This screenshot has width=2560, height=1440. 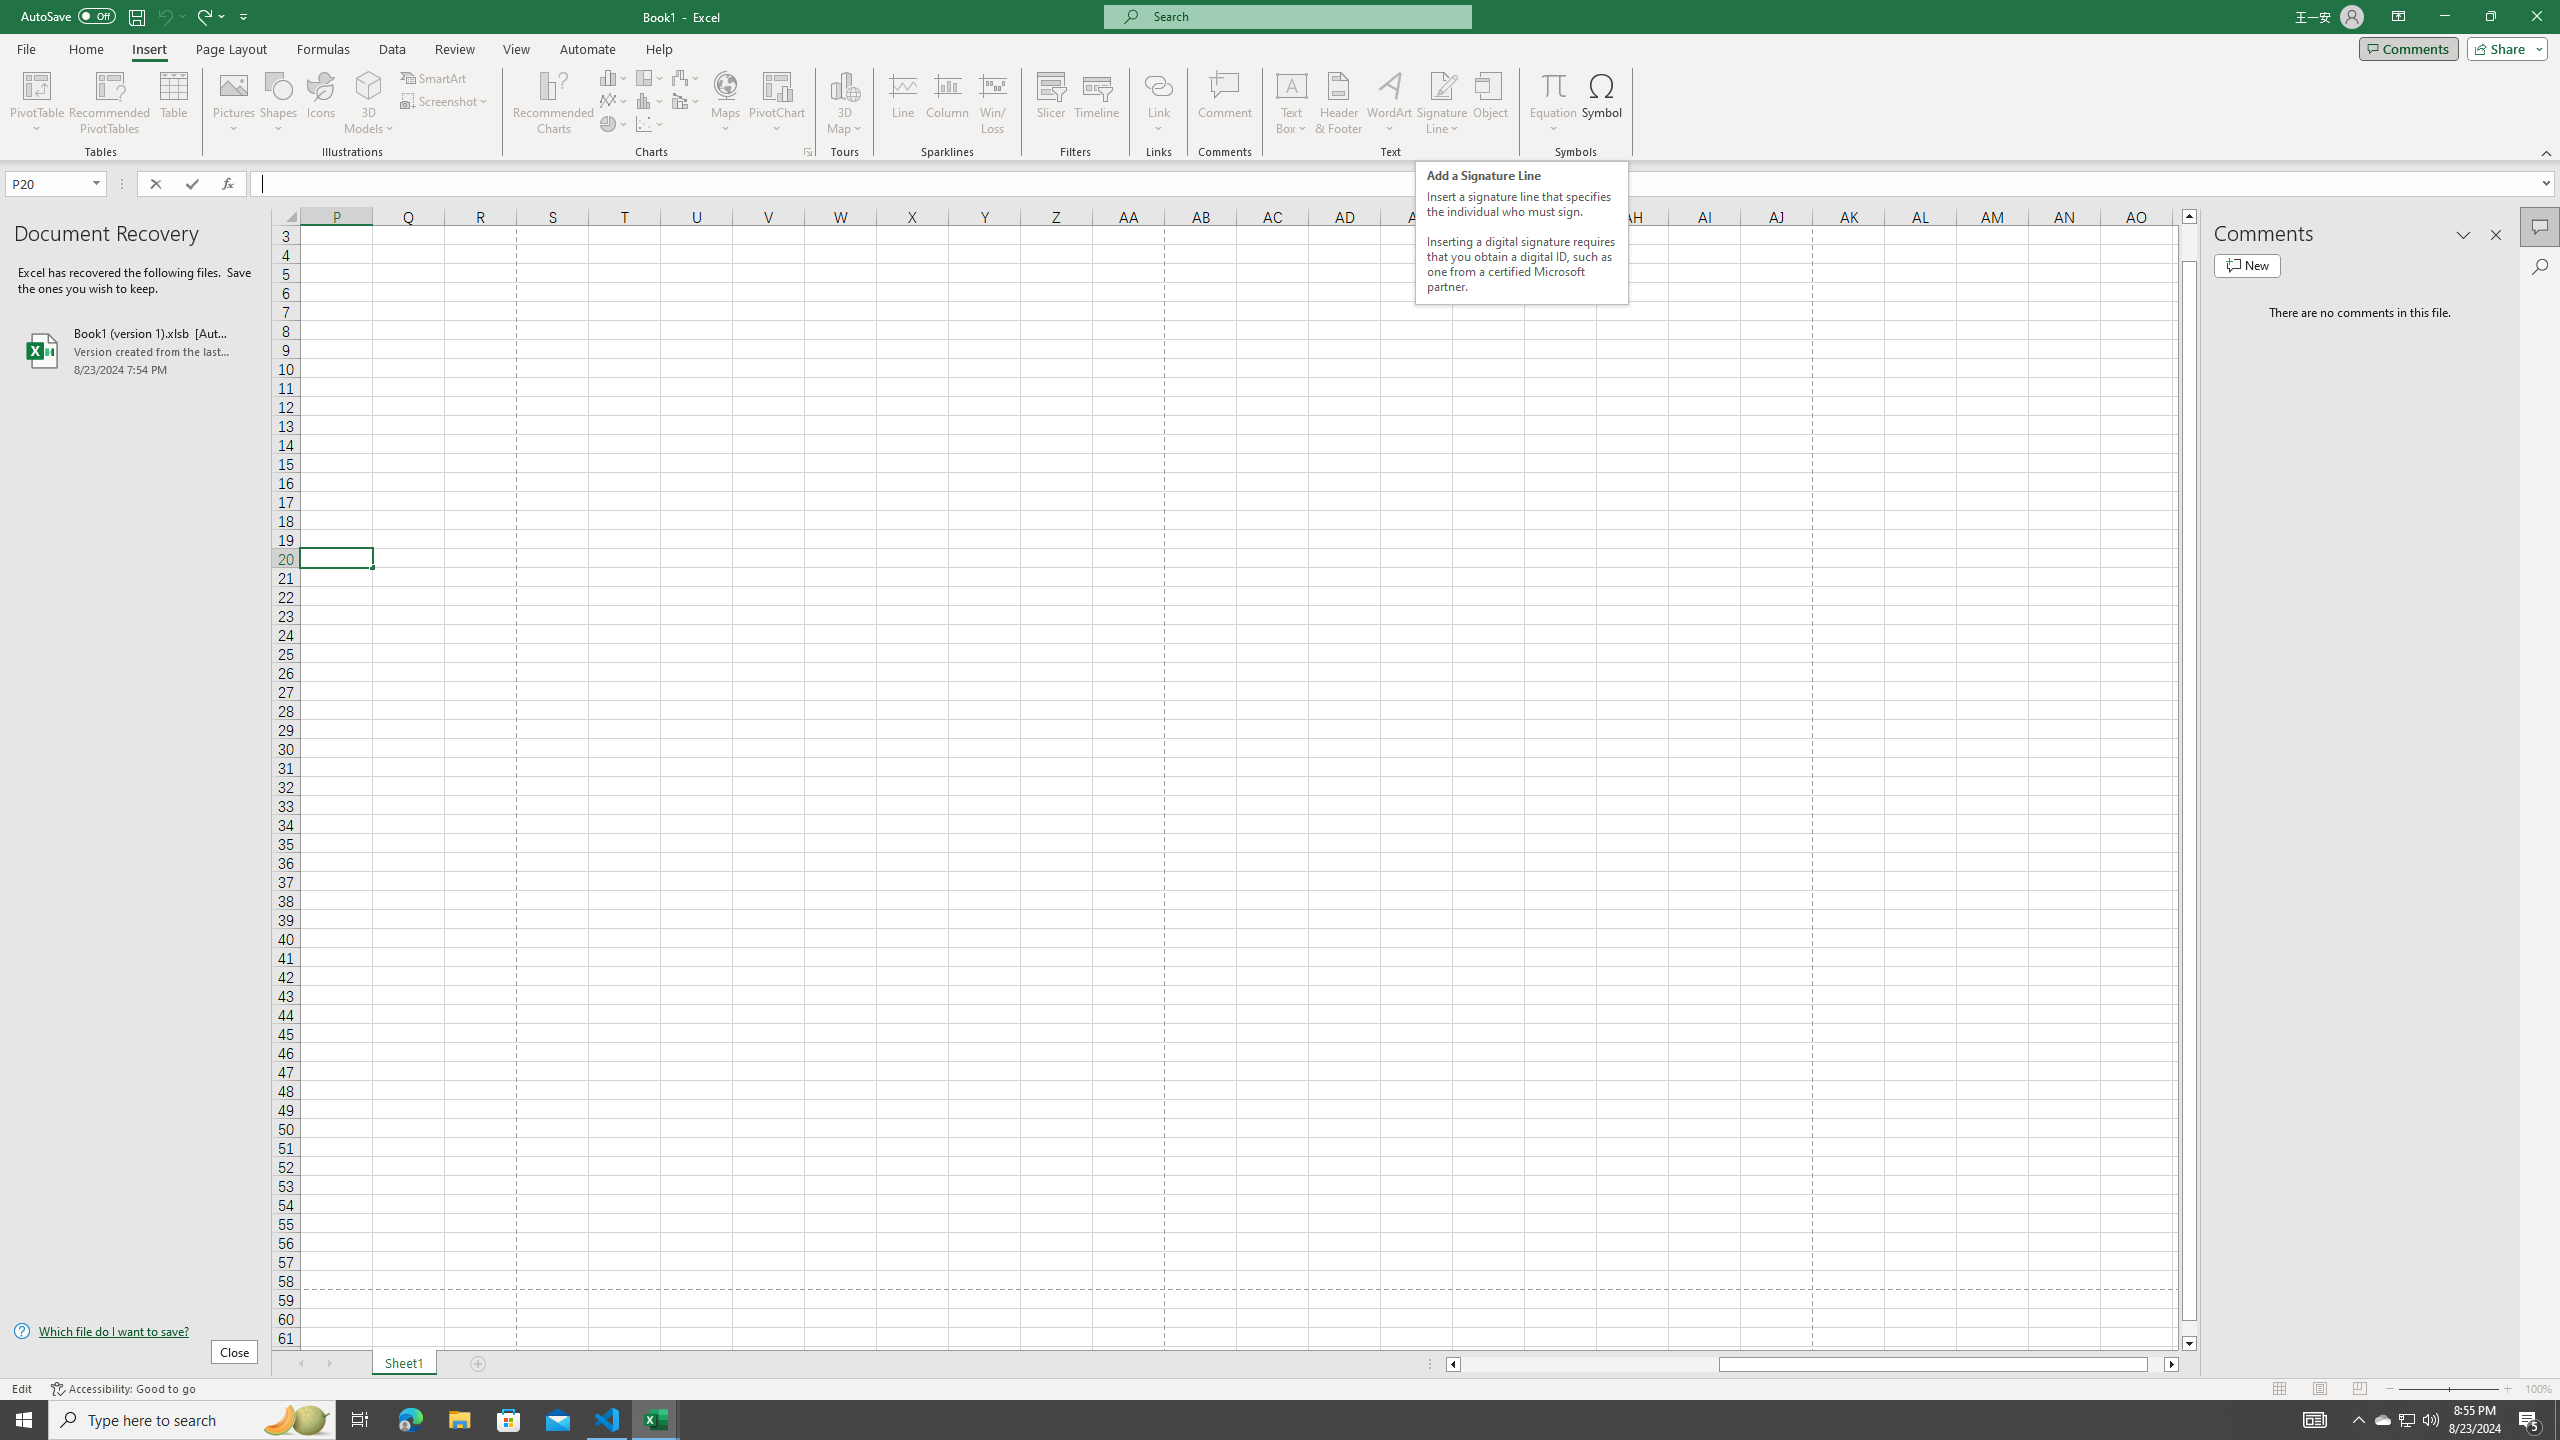 What do you see at coordinates (110, 103) in the screenshot?
I see `Recommended PivotTables` at bounding box center [110, 103].